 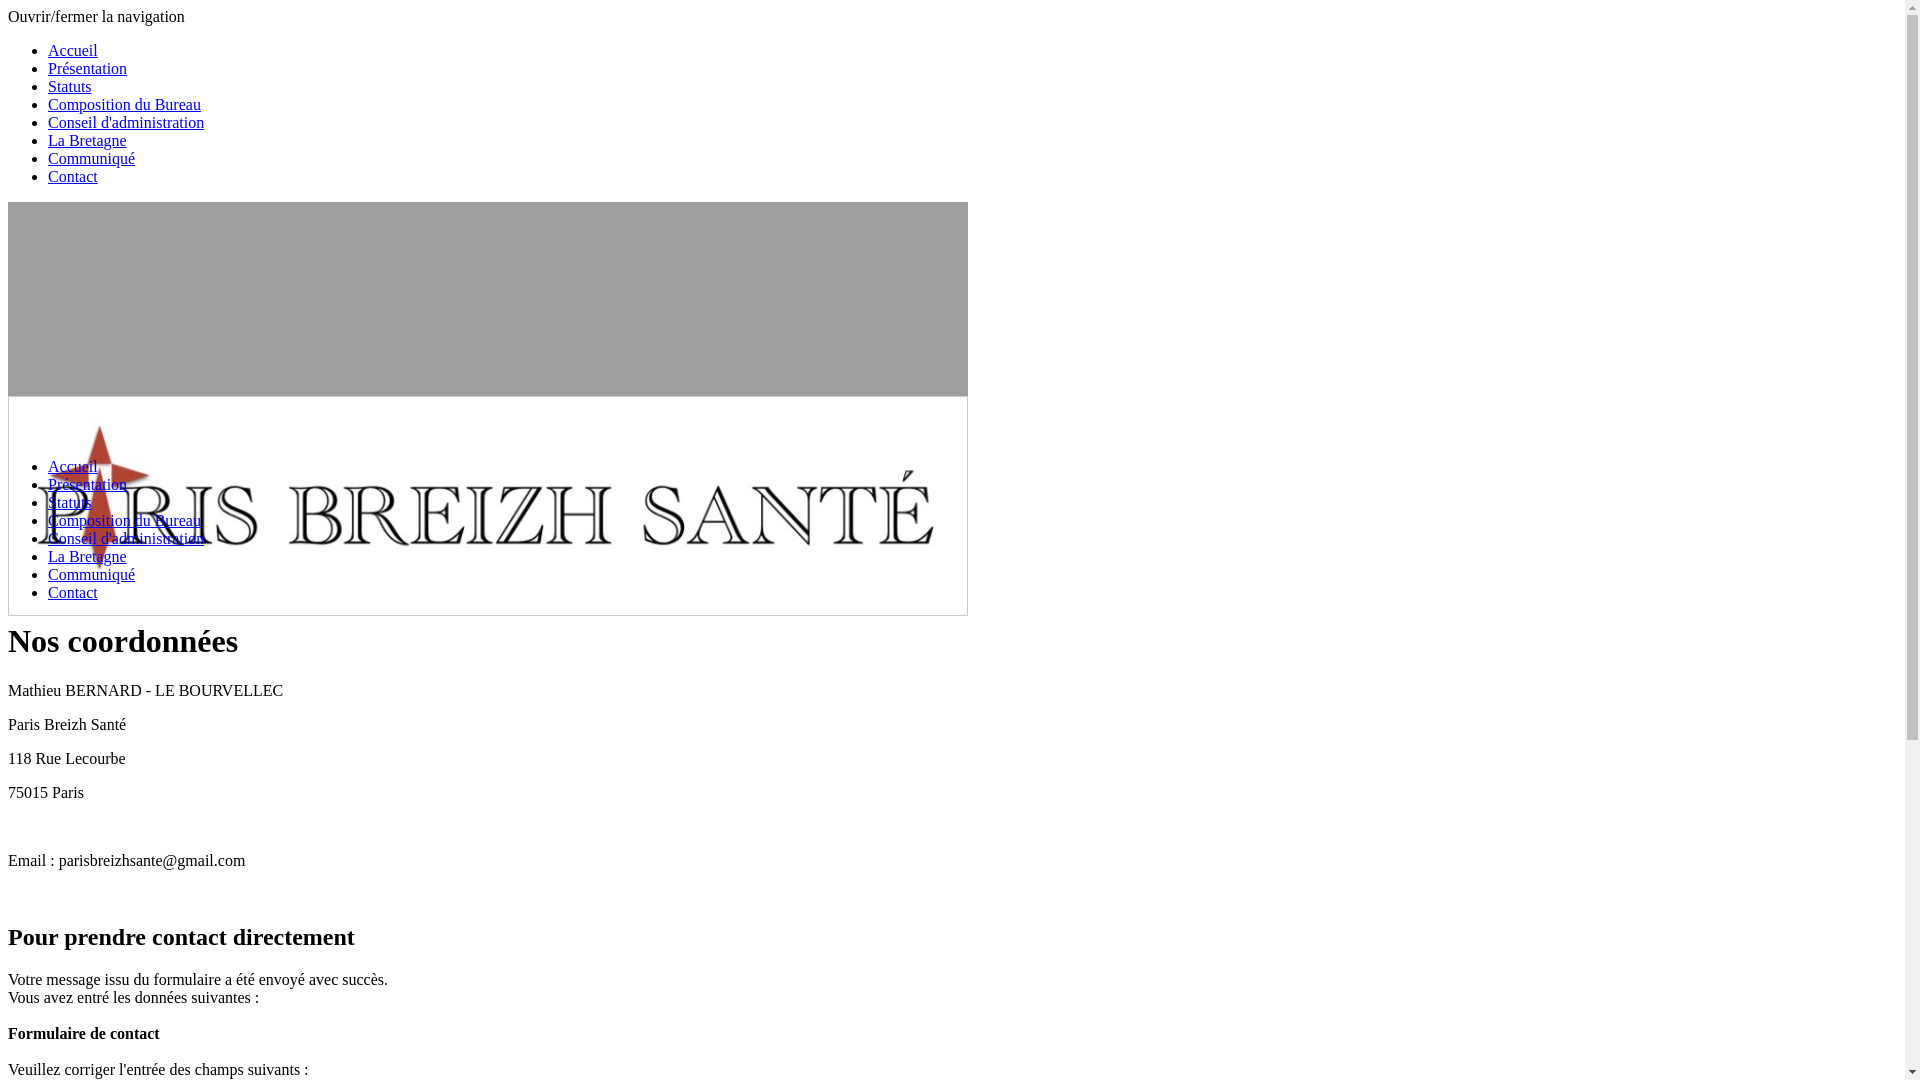 I want to click on La Bretagne, so click(x=88, y=140).